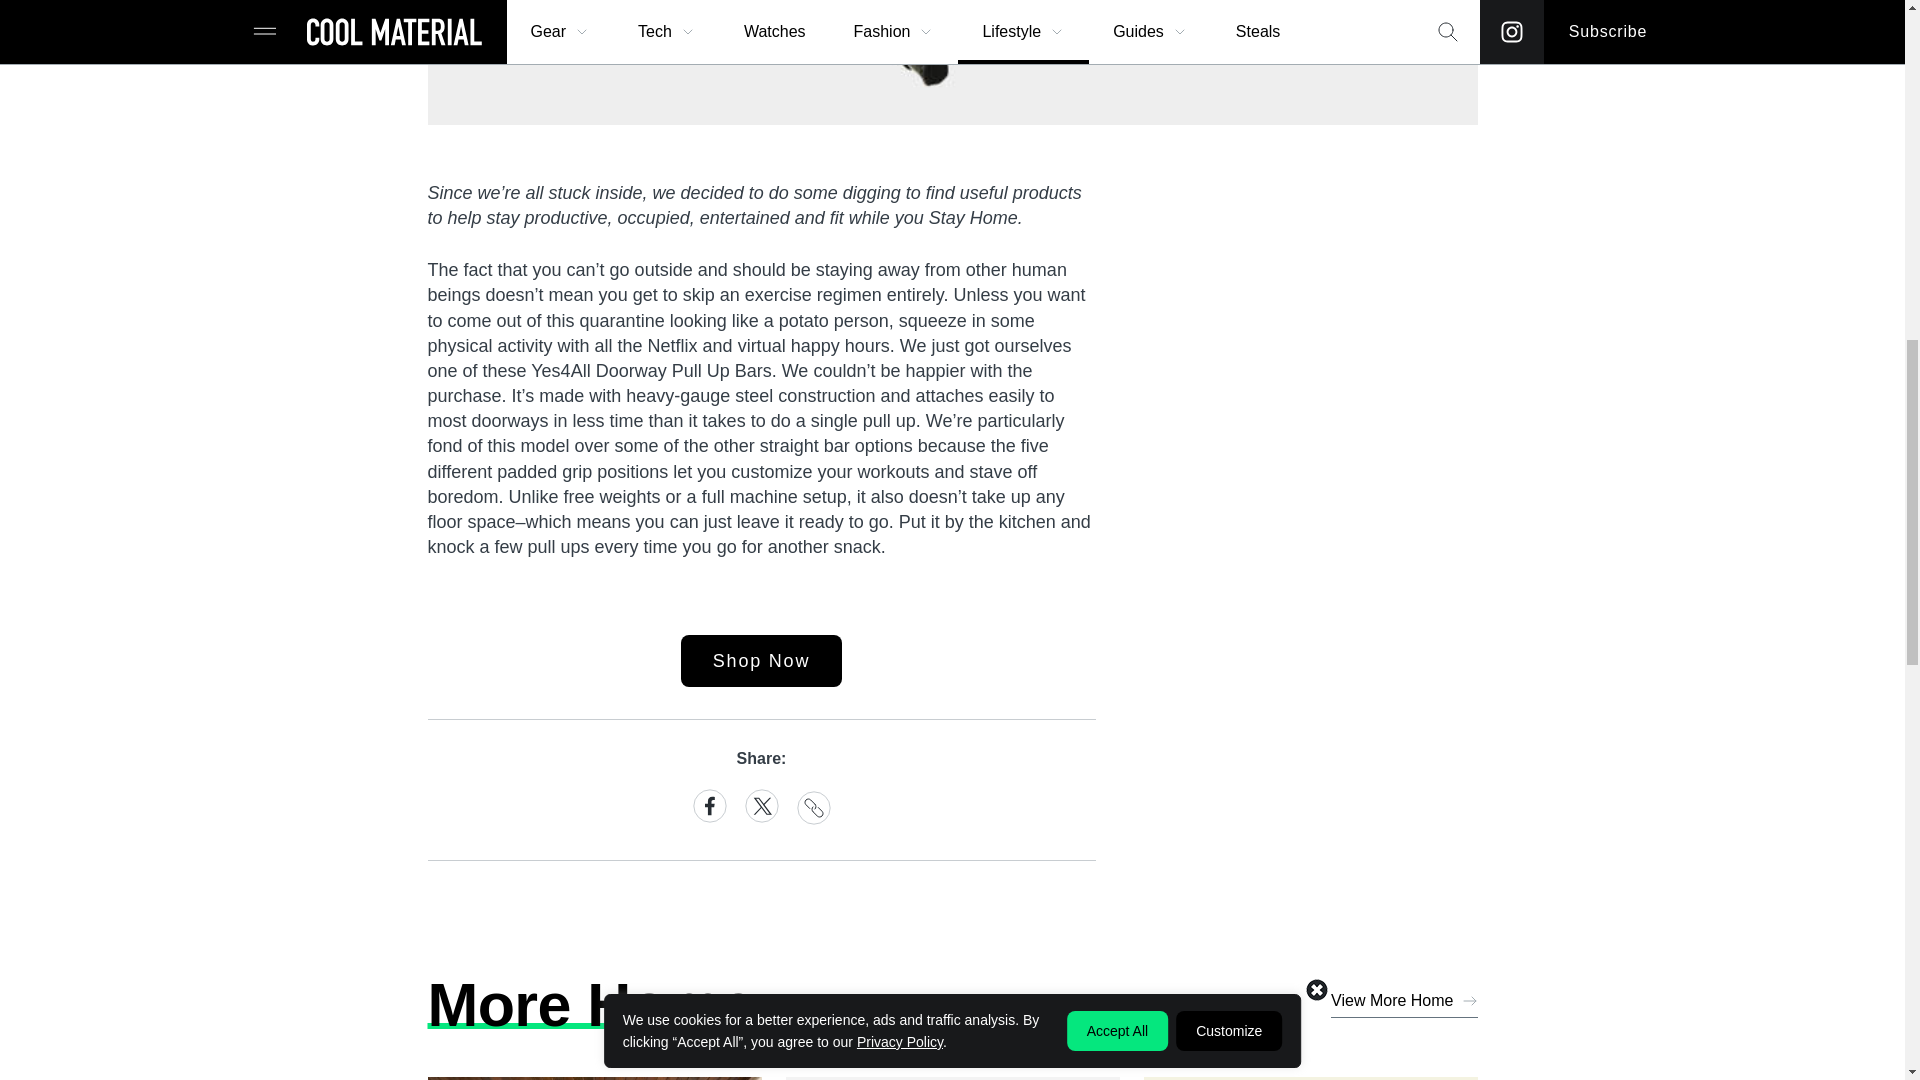 The image size is (1920, 1080). What do you see at coordinates (1328, 480) in the screenshot?
I see `3rd party ad content` at bounding box center [1328, 480].